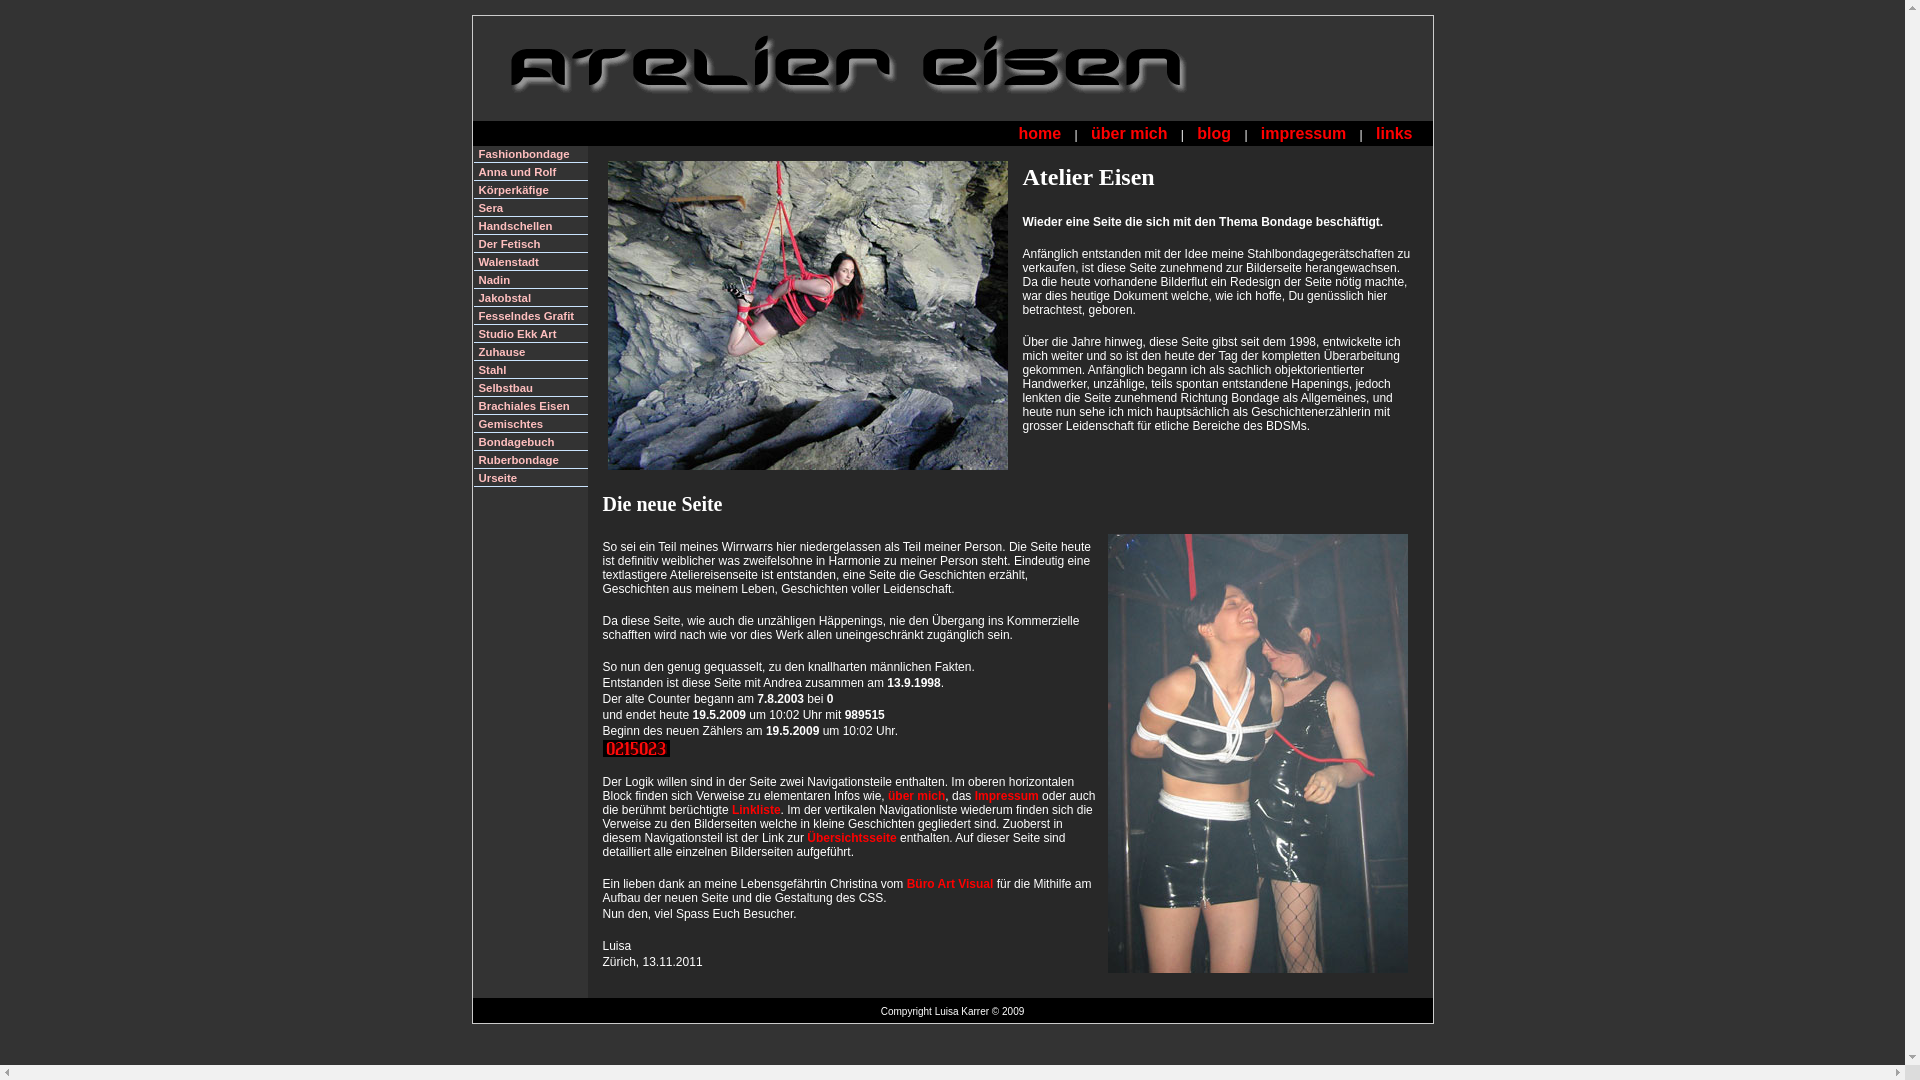  Describe the element at coordinates (531, 460) in the screenshot. I see `Ruberbondage` at that location.